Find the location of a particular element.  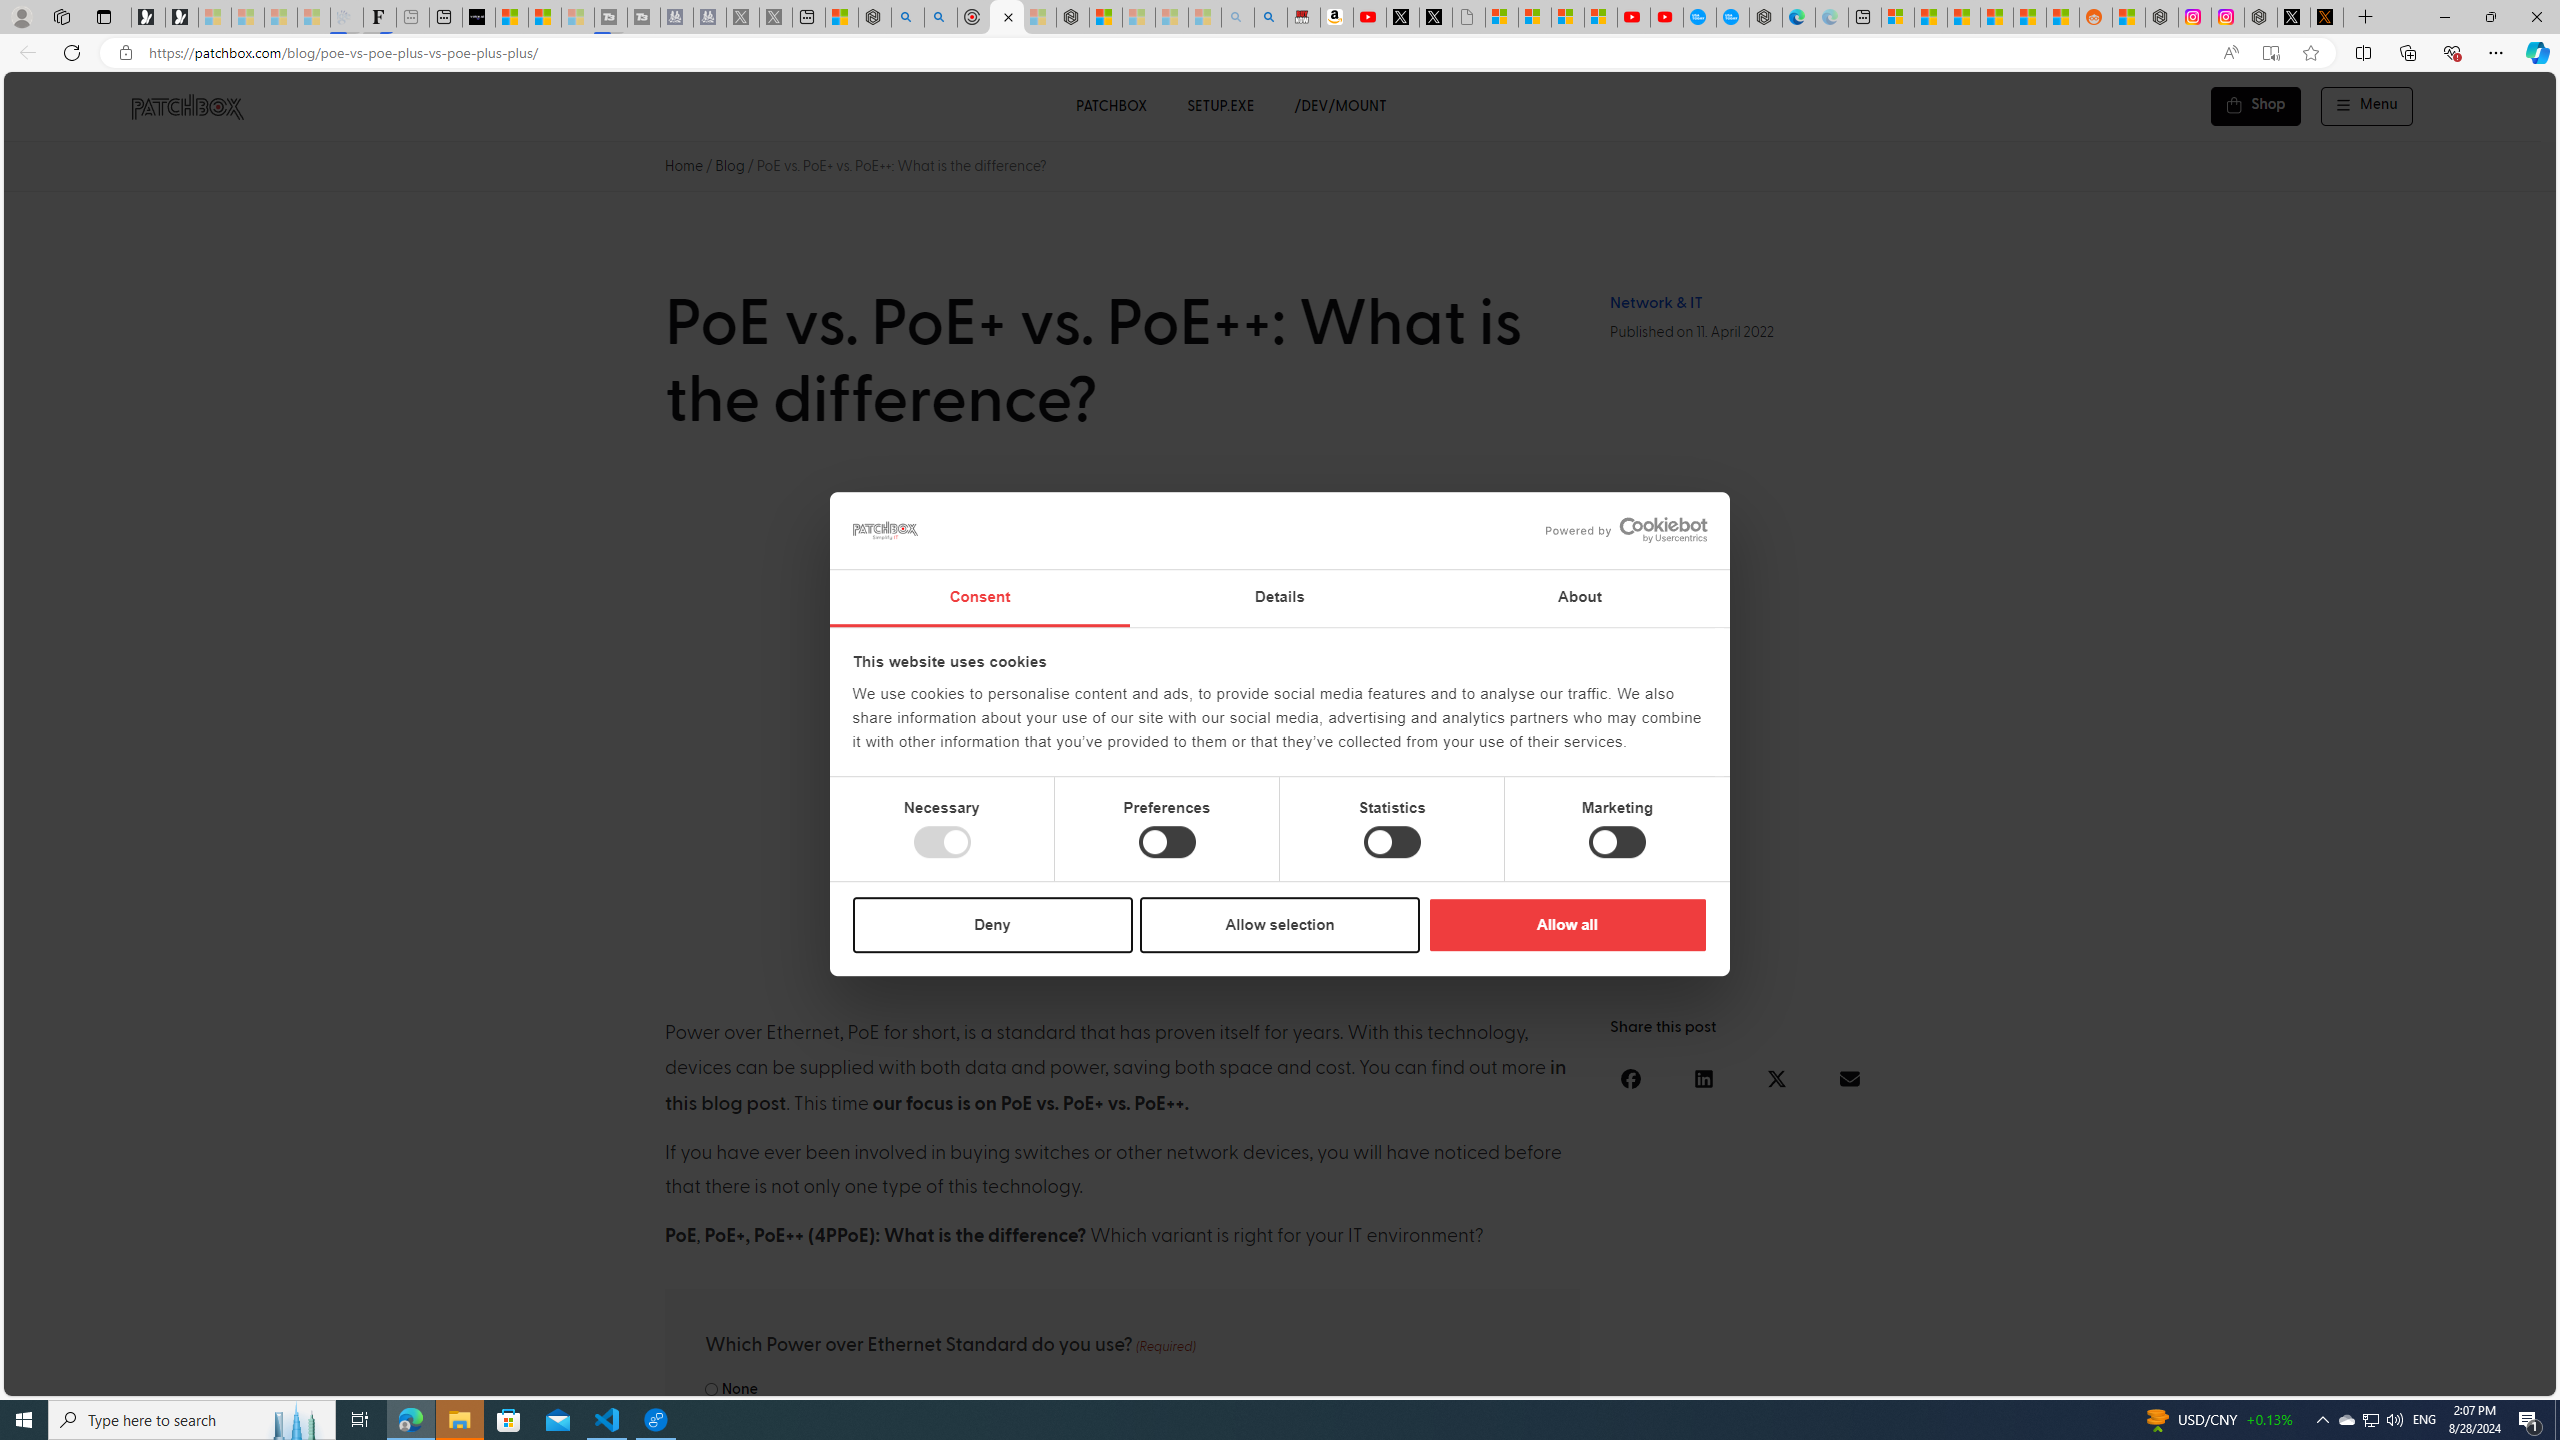

Share on facebook is located at coordinates (1632, 1078).